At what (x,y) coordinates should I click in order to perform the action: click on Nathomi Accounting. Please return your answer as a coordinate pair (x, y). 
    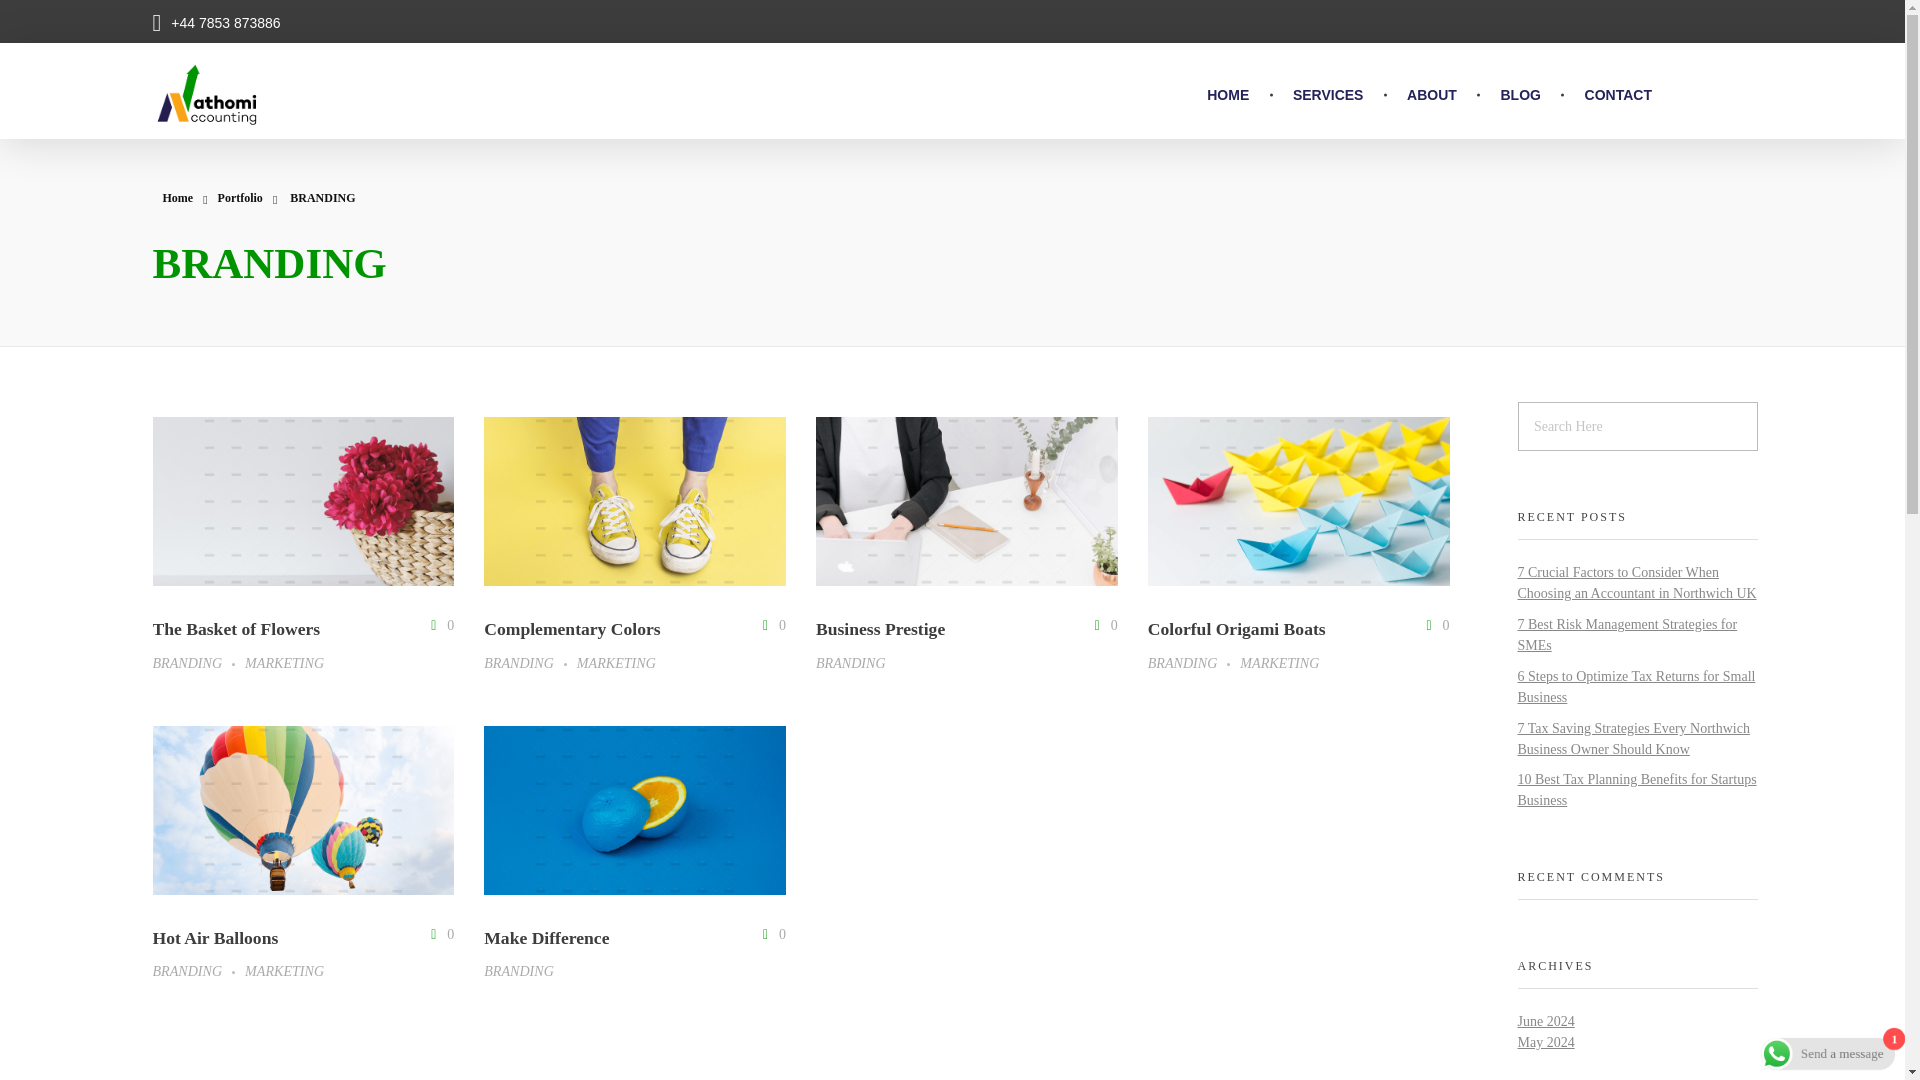
    Looking at the image, I should click on (256, 144).